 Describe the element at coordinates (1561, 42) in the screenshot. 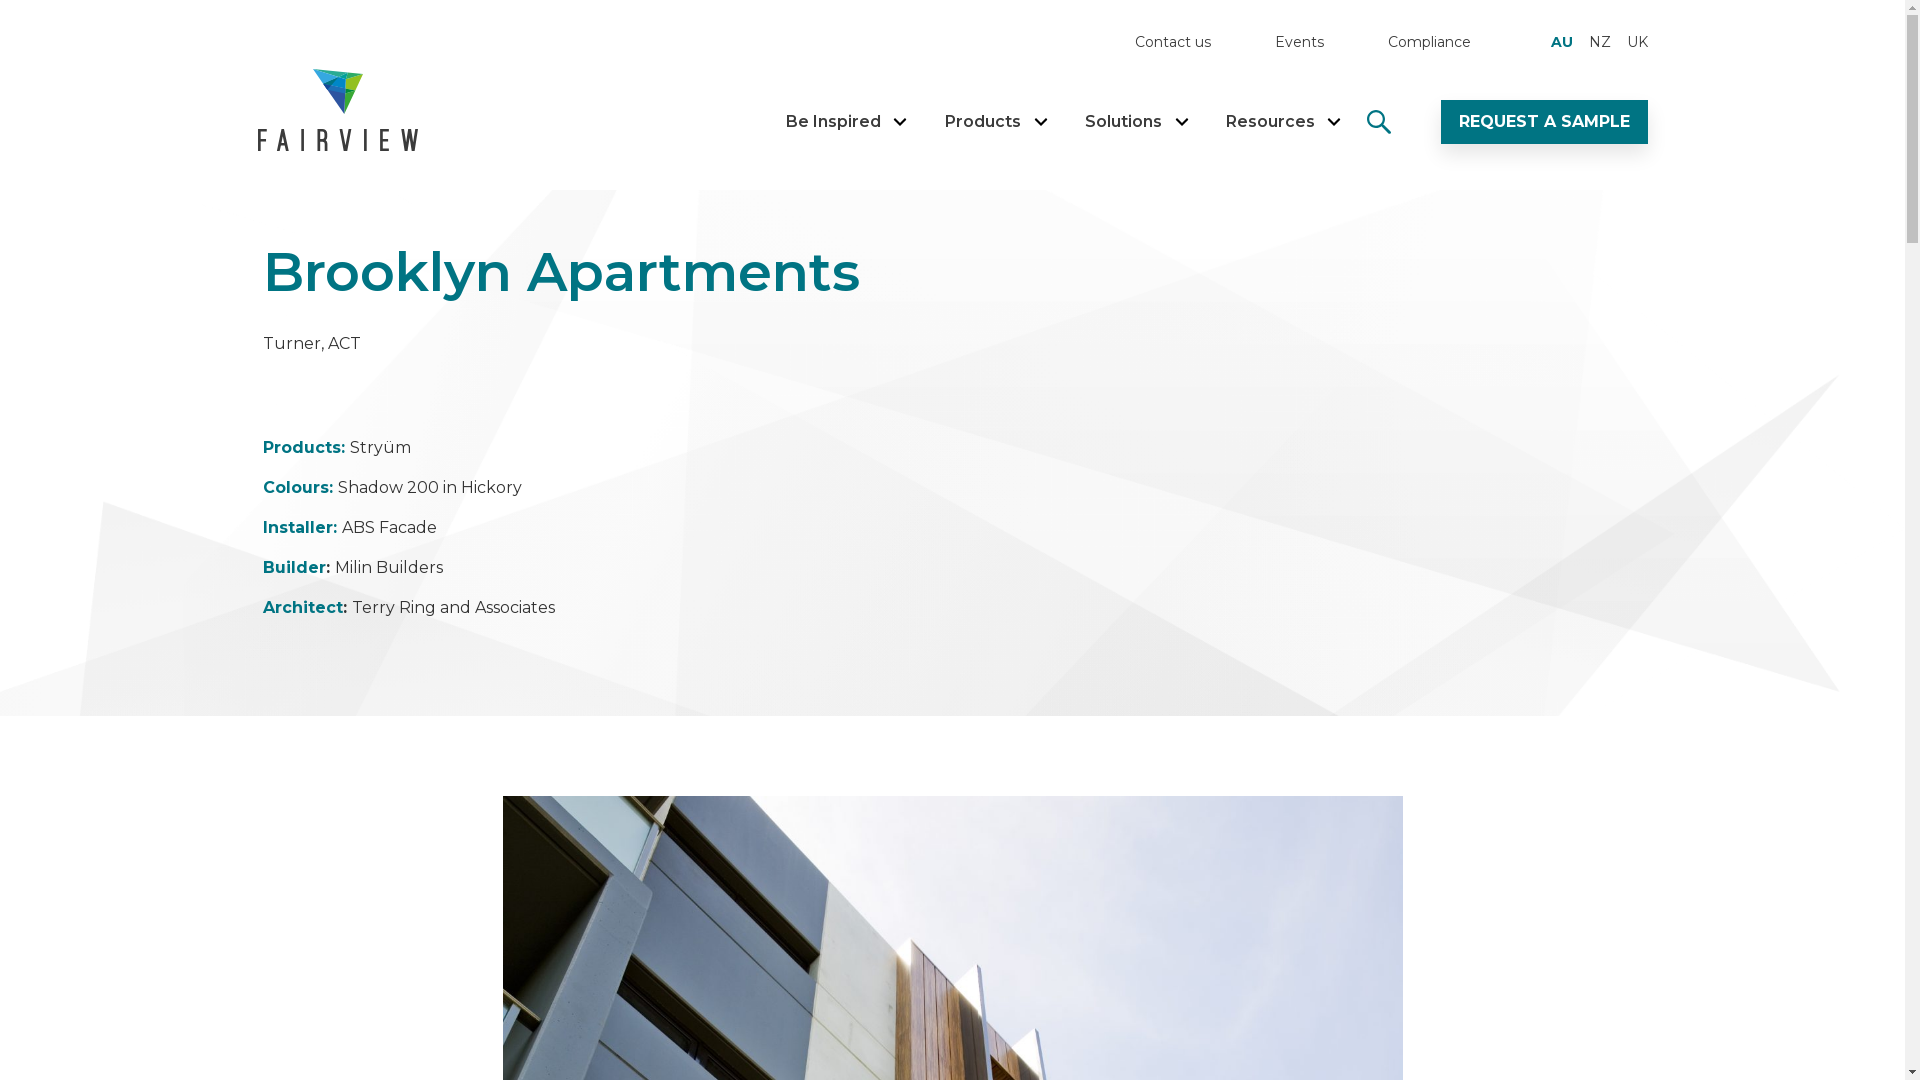

I see `AU` at that location.